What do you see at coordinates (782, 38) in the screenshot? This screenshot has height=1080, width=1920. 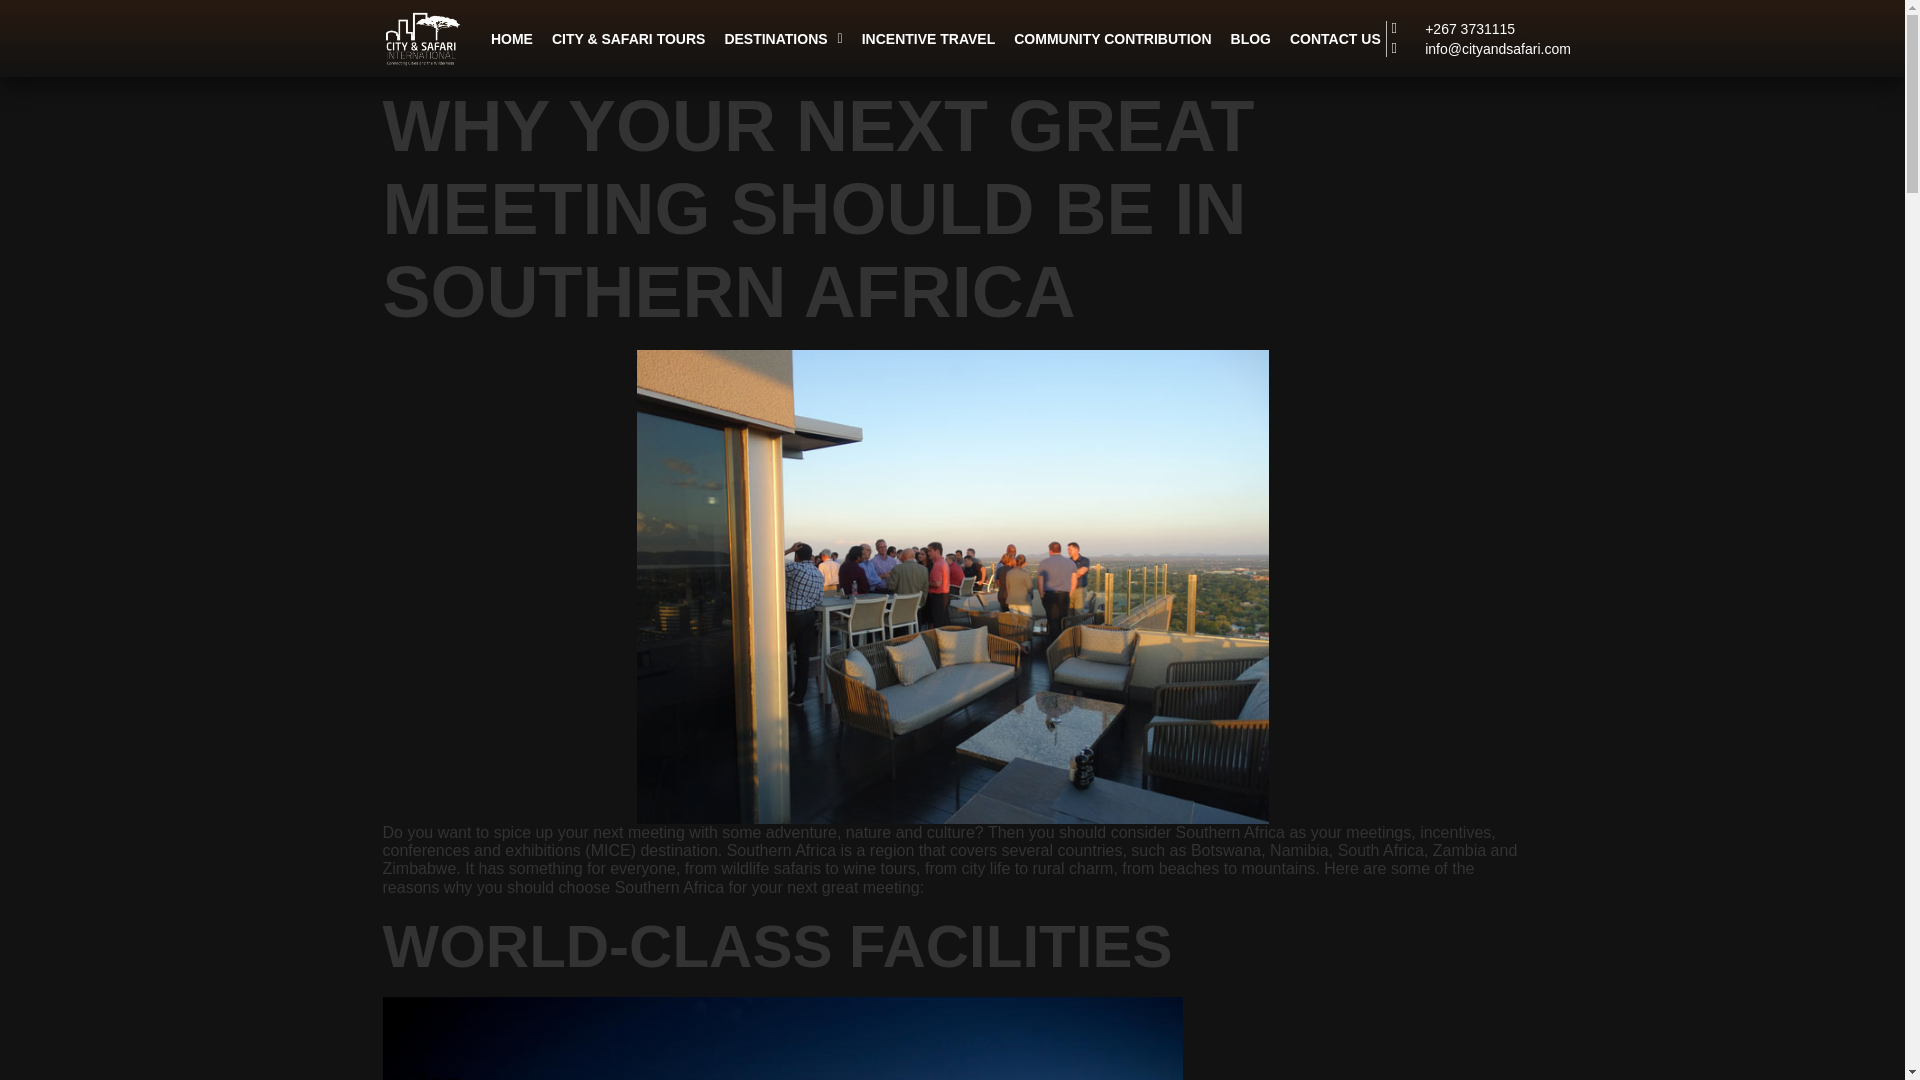 I see `DESTINATIONS` at bounding box center [782, 38].